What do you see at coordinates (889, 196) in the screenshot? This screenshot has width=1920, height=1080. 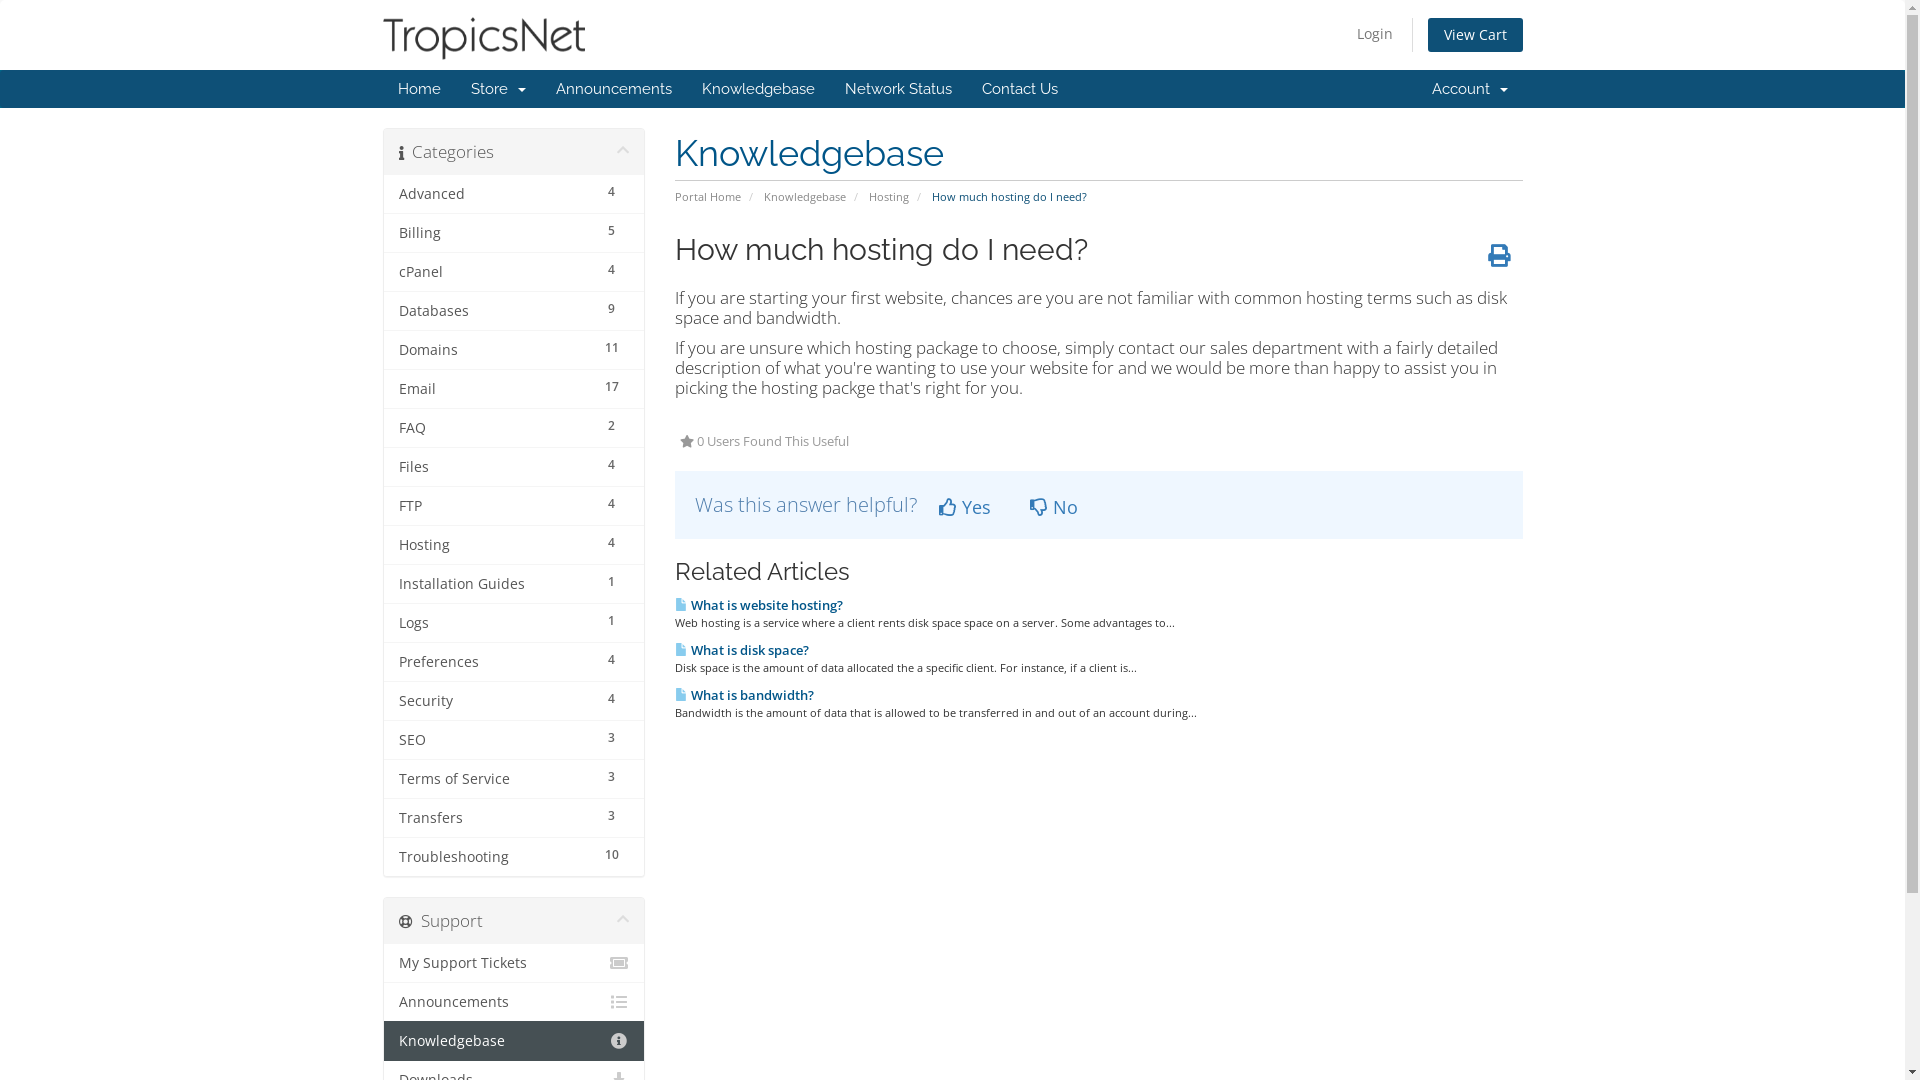 I see `Hosting` at bounding box center [889, 196].